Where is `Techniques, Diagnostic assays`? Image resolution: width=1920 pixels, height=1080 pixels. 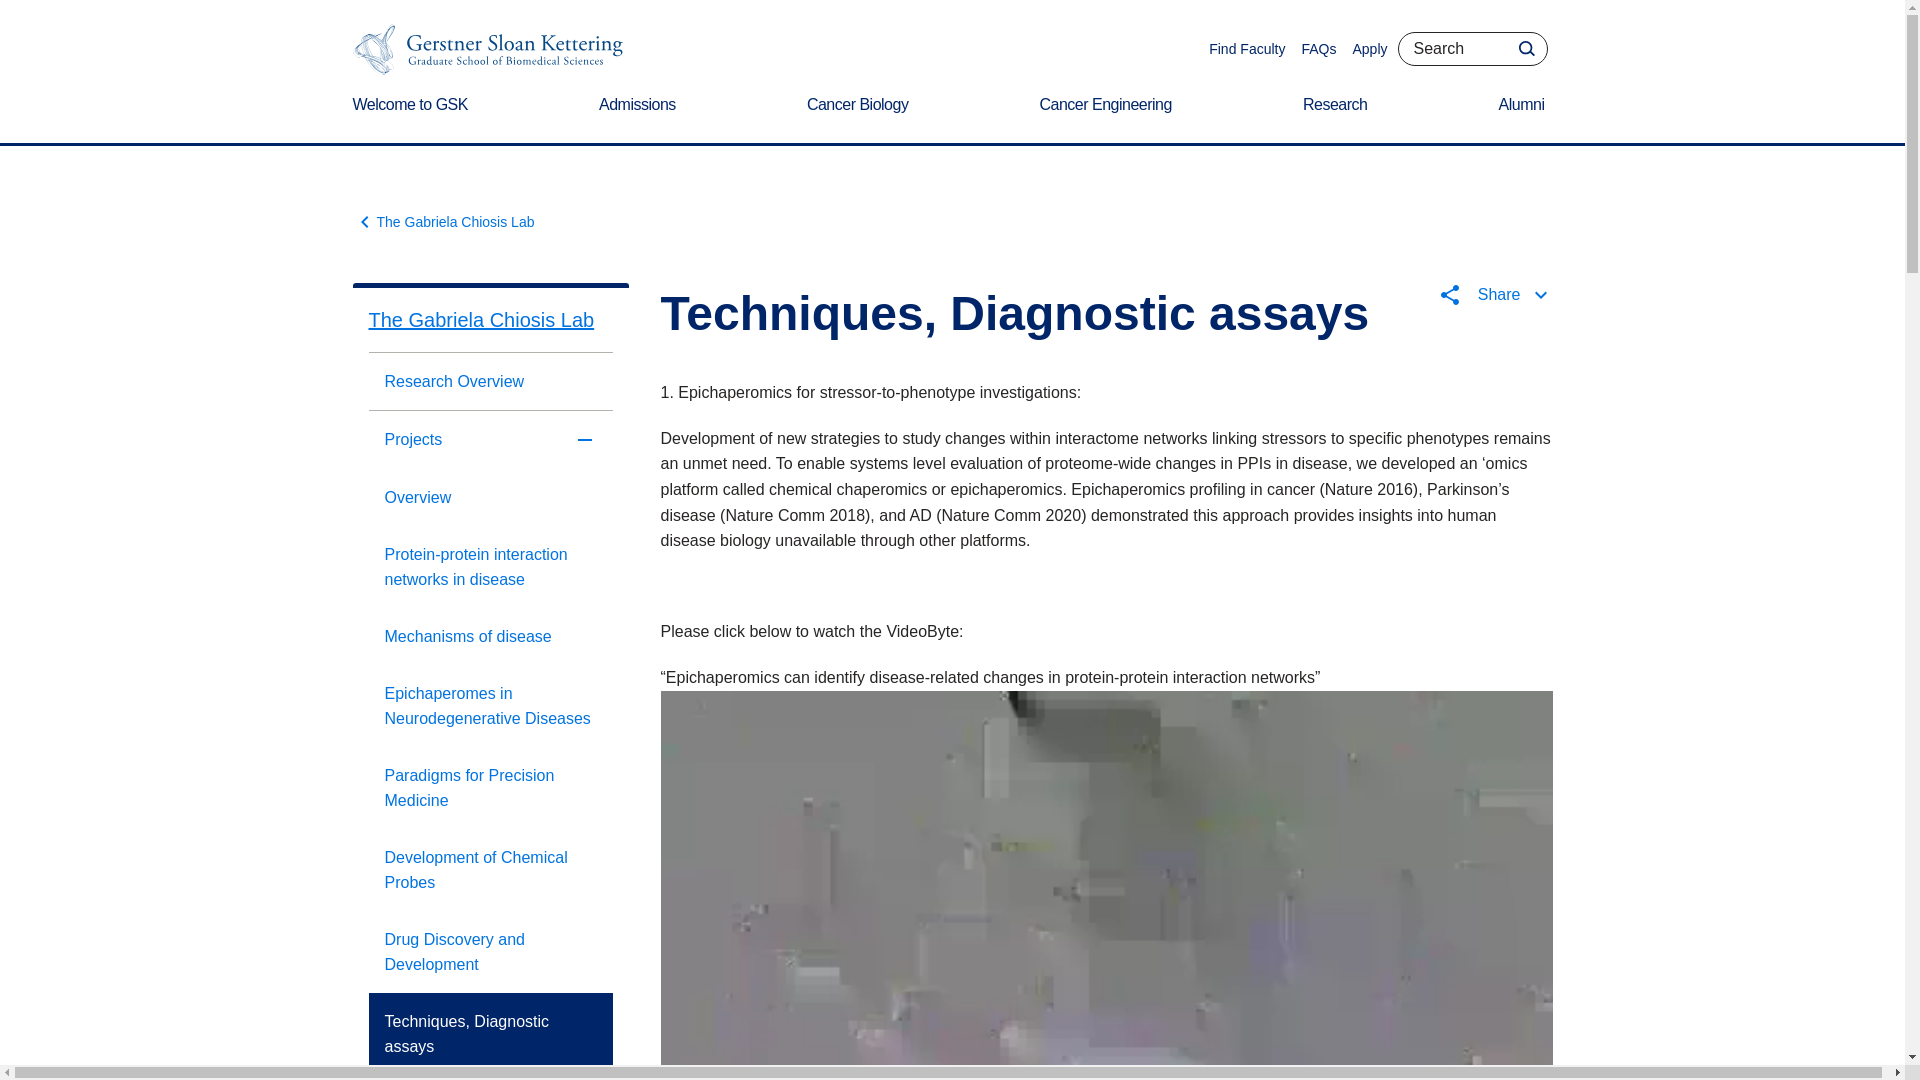 Techniques, Diagnostic assays is located at coordinates (490, 1033).